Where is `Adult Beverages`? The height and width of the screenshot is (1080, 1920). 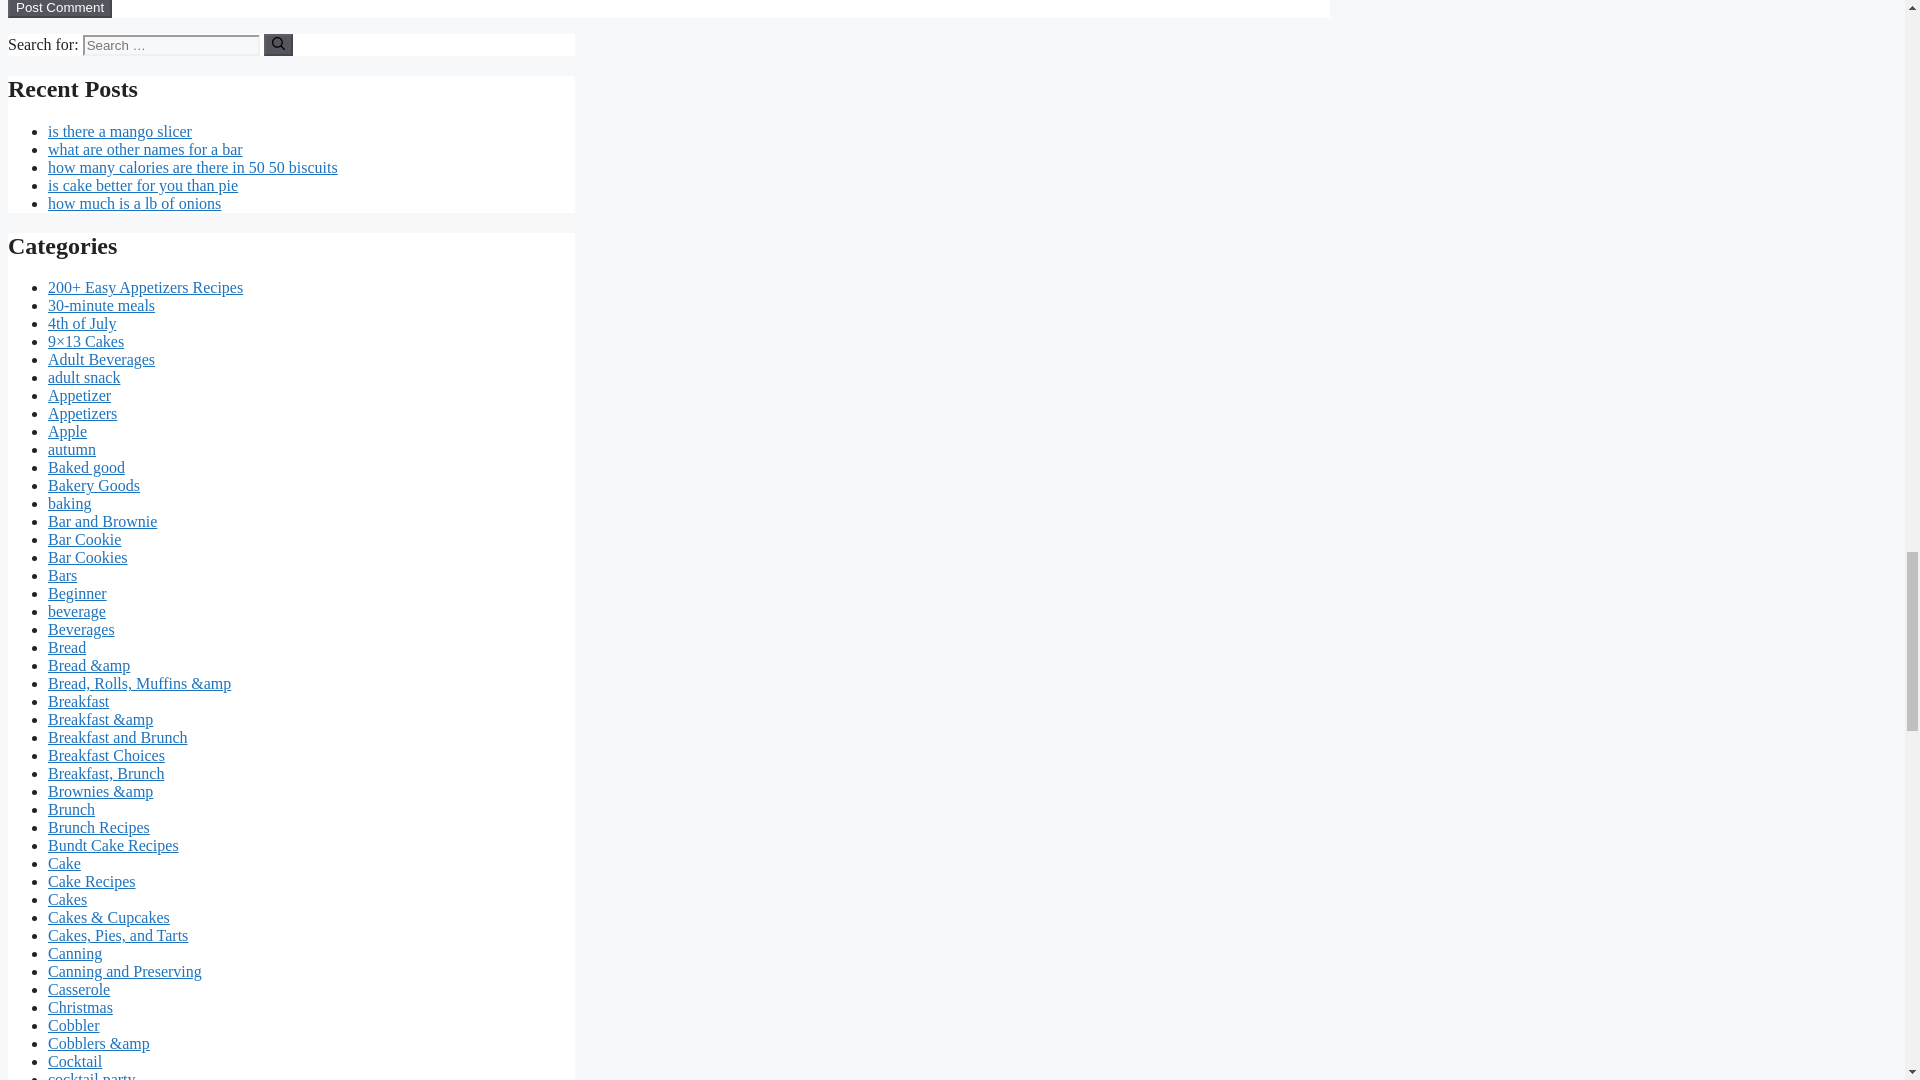 Adult Beverages is located at coordinates (102, 360).